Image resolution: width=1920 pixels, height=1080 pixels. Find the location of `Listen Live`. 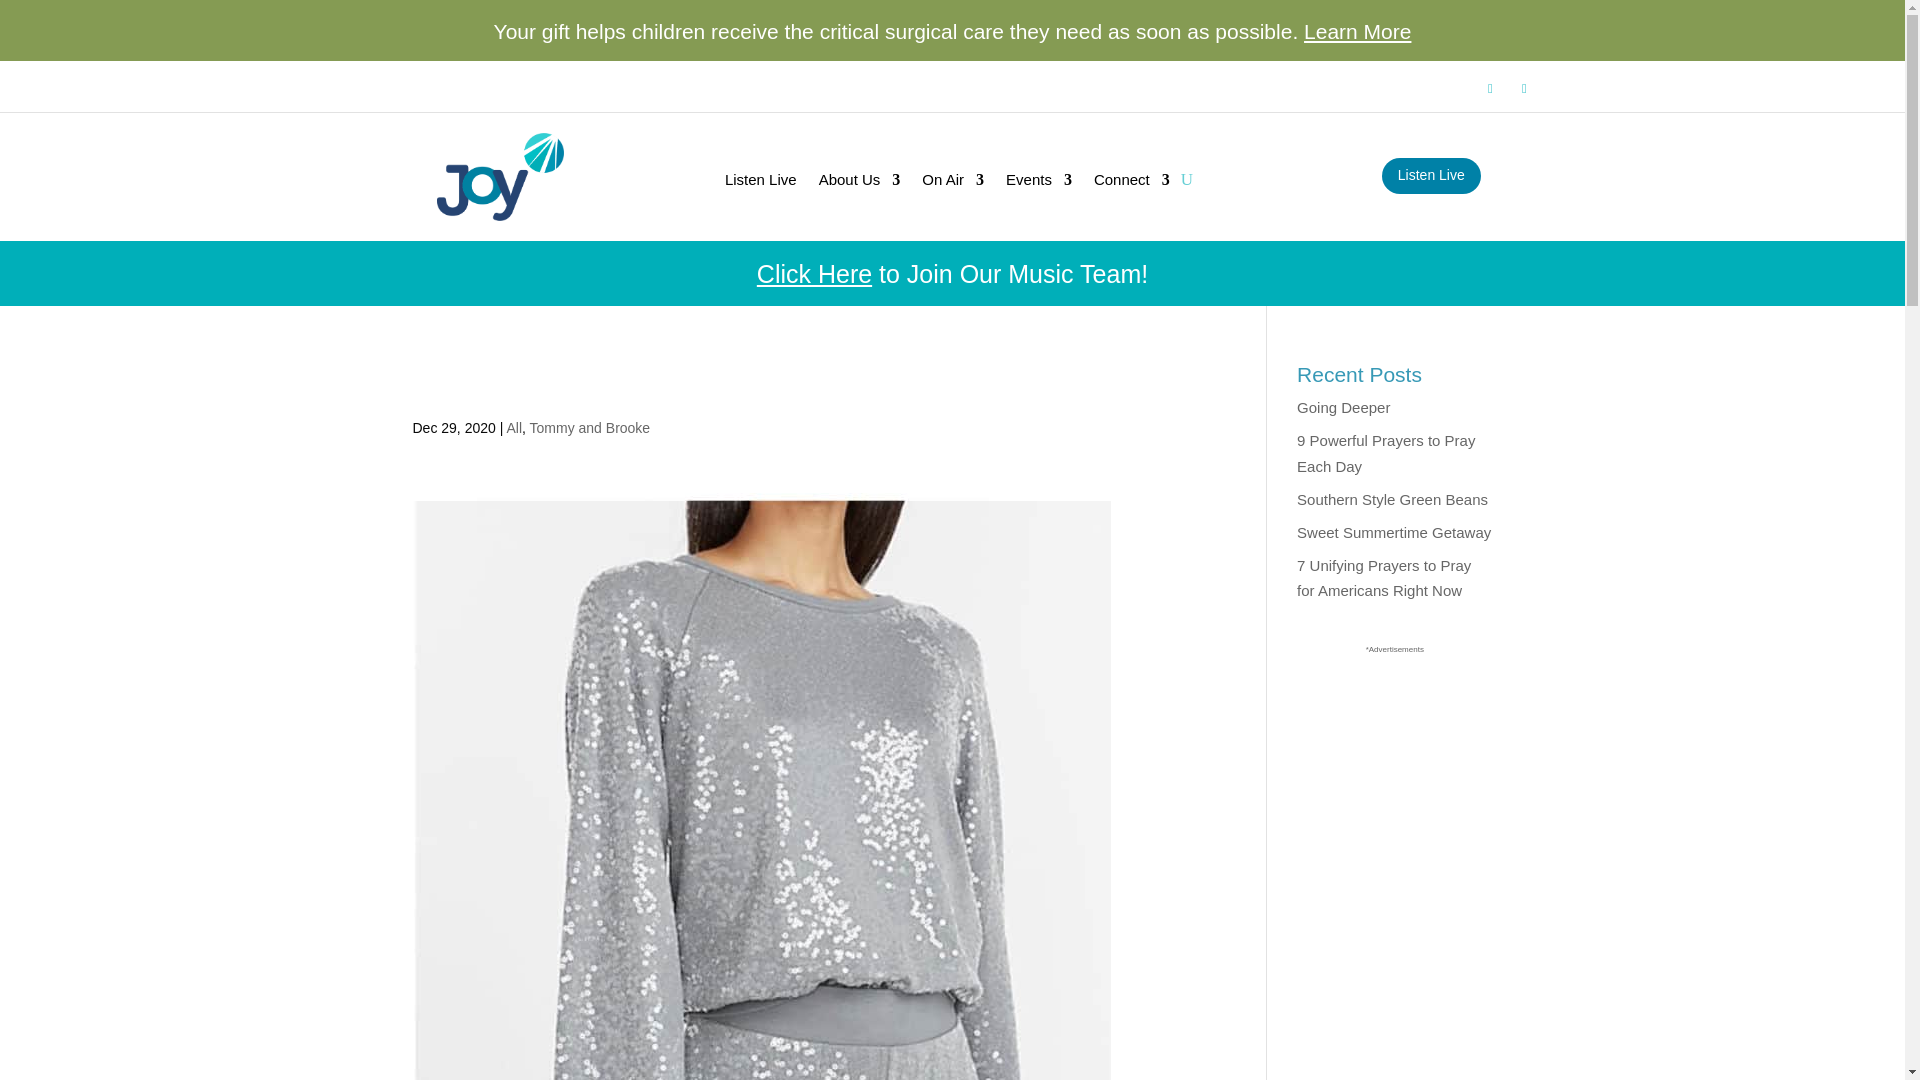

Listen Live is located at coordinates (760, 184).